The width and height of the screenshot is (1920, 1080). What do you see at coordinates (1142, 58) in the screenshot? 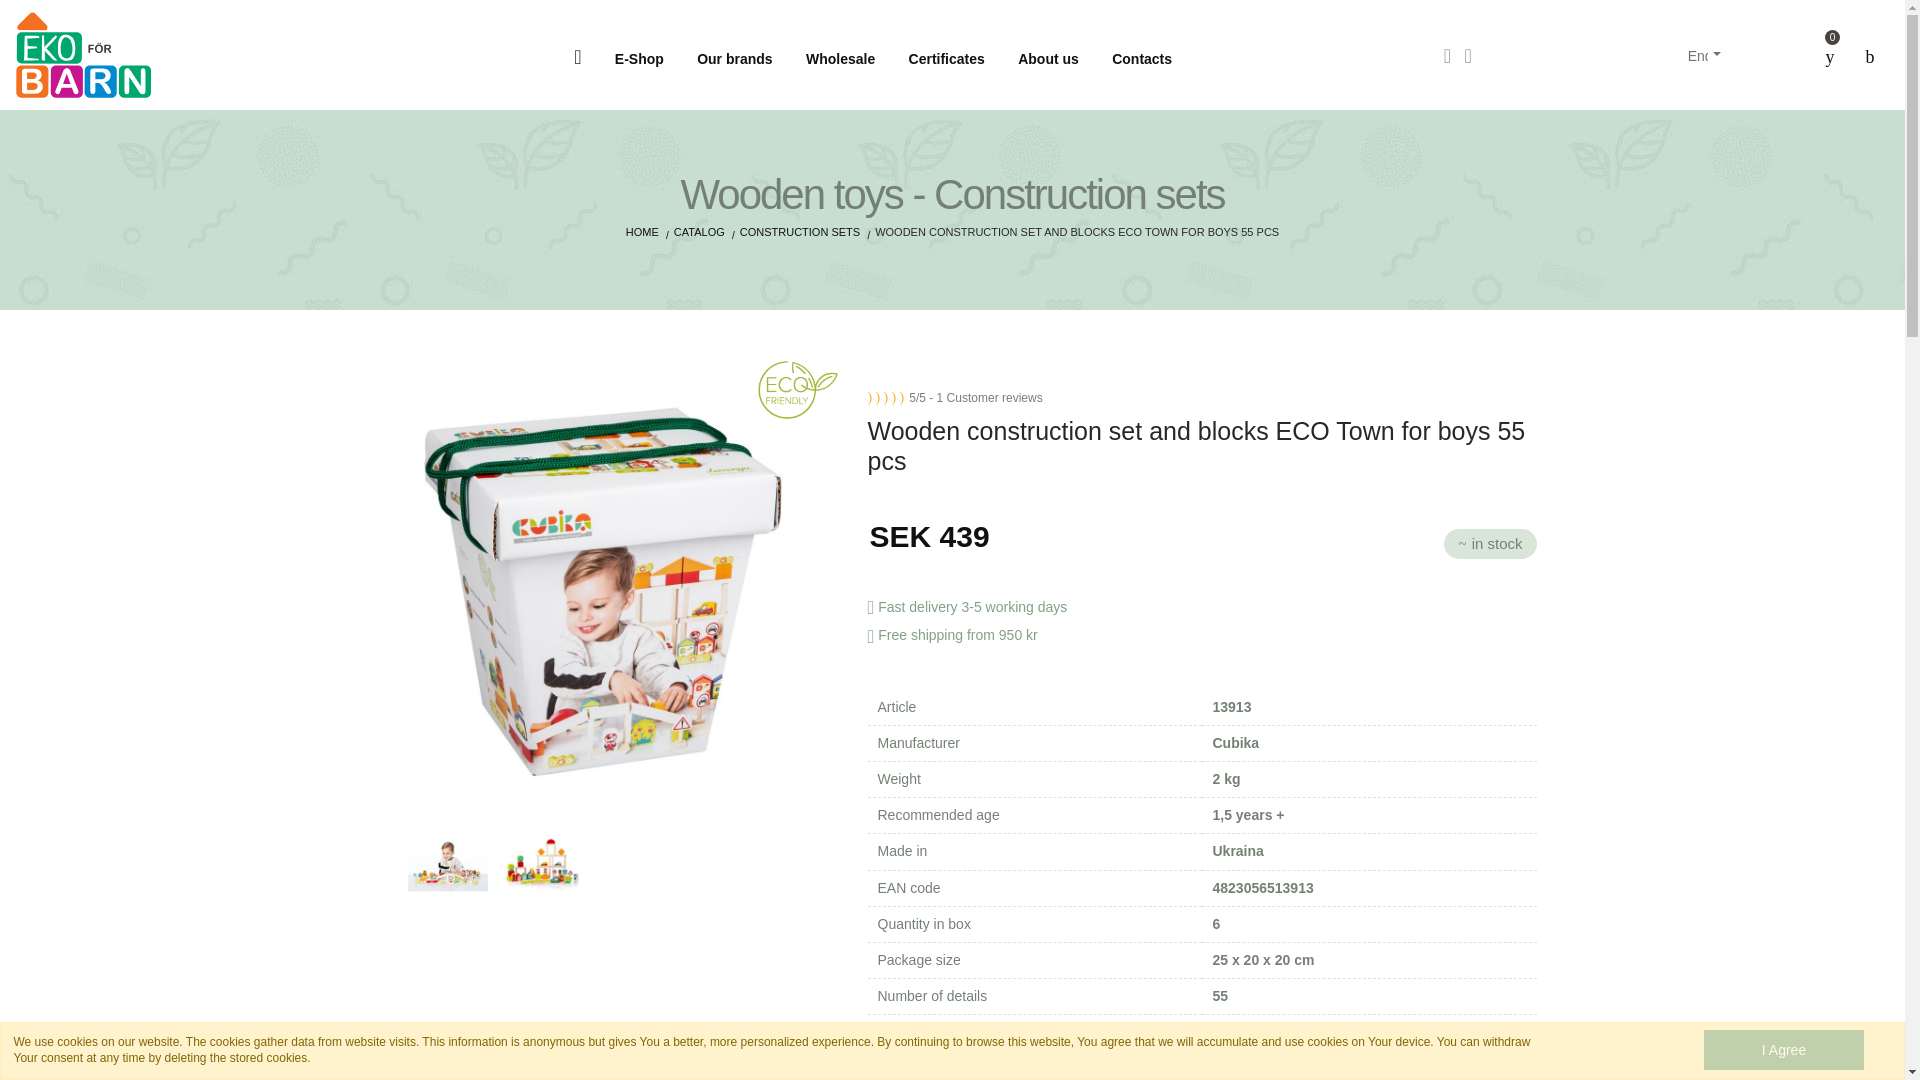
I see `Contacts` at bounding box center [1142, 58].